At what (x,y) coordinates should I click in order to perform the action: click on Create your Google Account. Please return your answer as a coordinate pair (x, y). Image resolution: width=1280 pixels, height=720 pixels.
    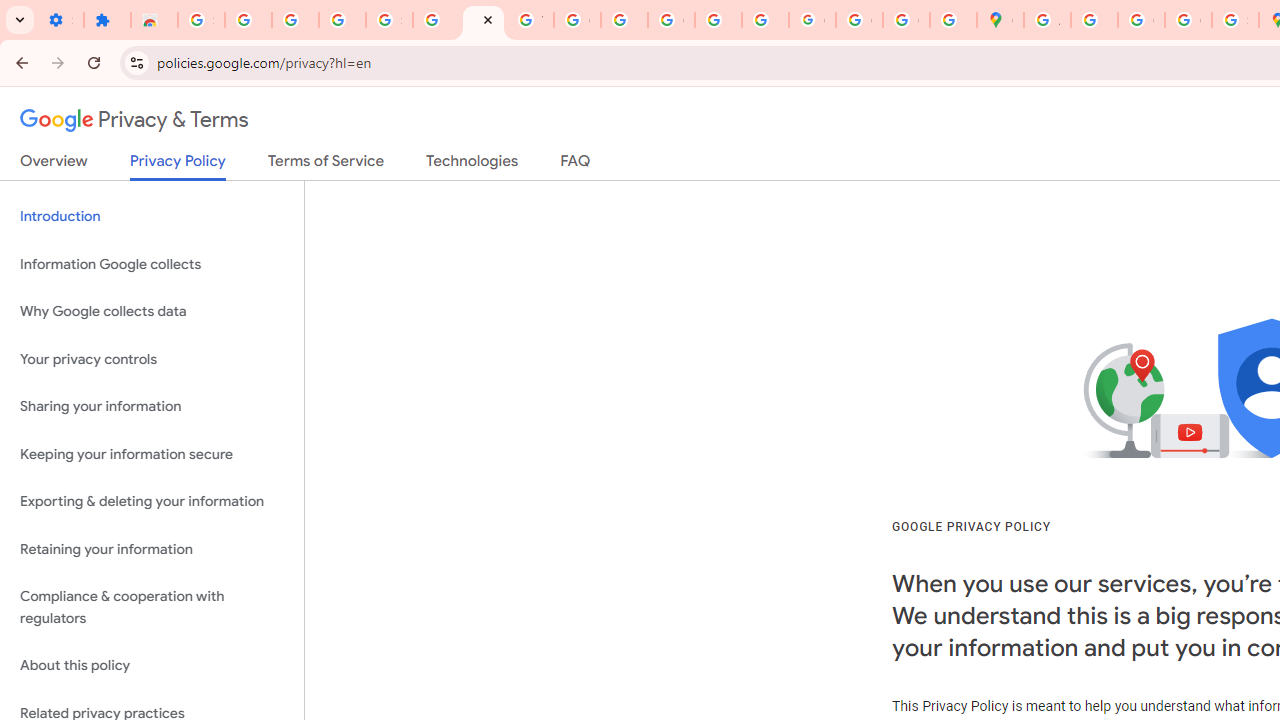
    Looking at the image, I should click on (1140, 20).